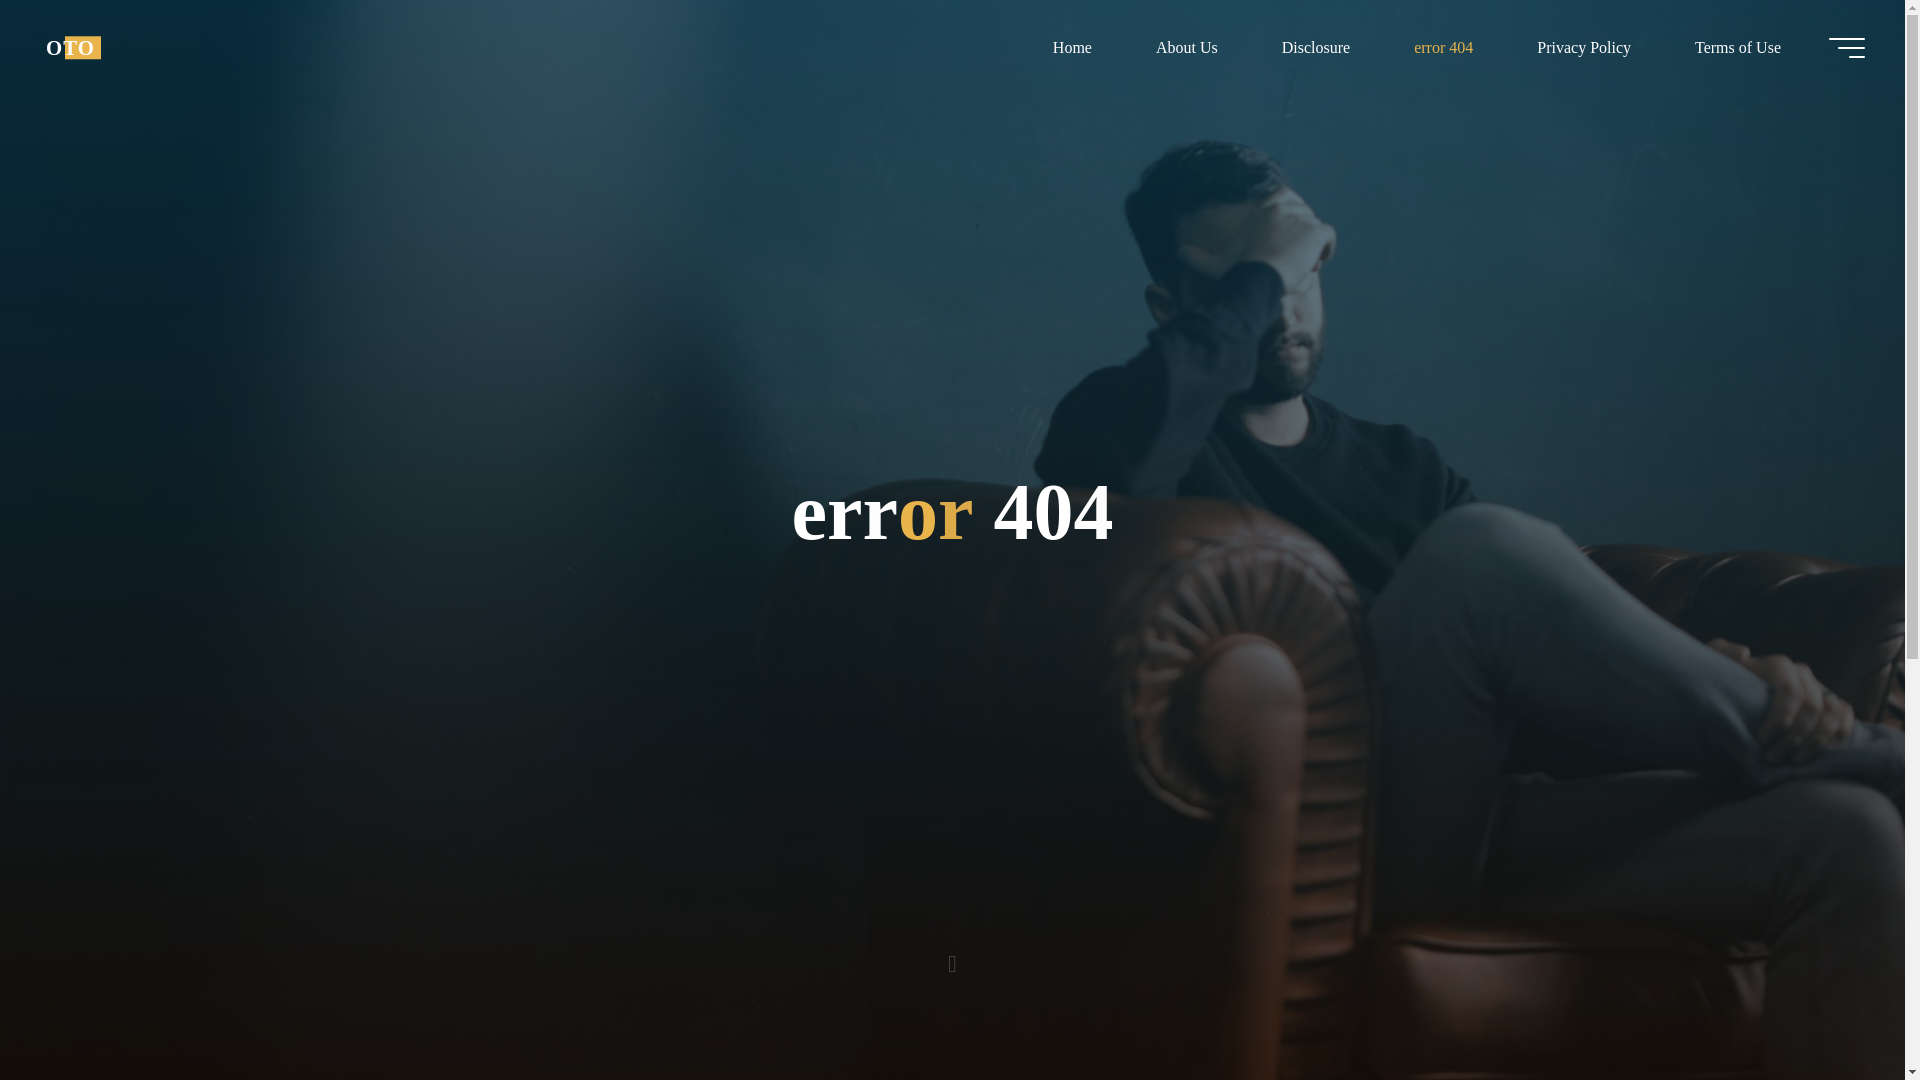 The height and width of the screenshot is (1080, 1920). What do you see at coordinates (1584, 47) in the screenshot?
I see `Privacy Policy` at bounding box center [1584, 47].